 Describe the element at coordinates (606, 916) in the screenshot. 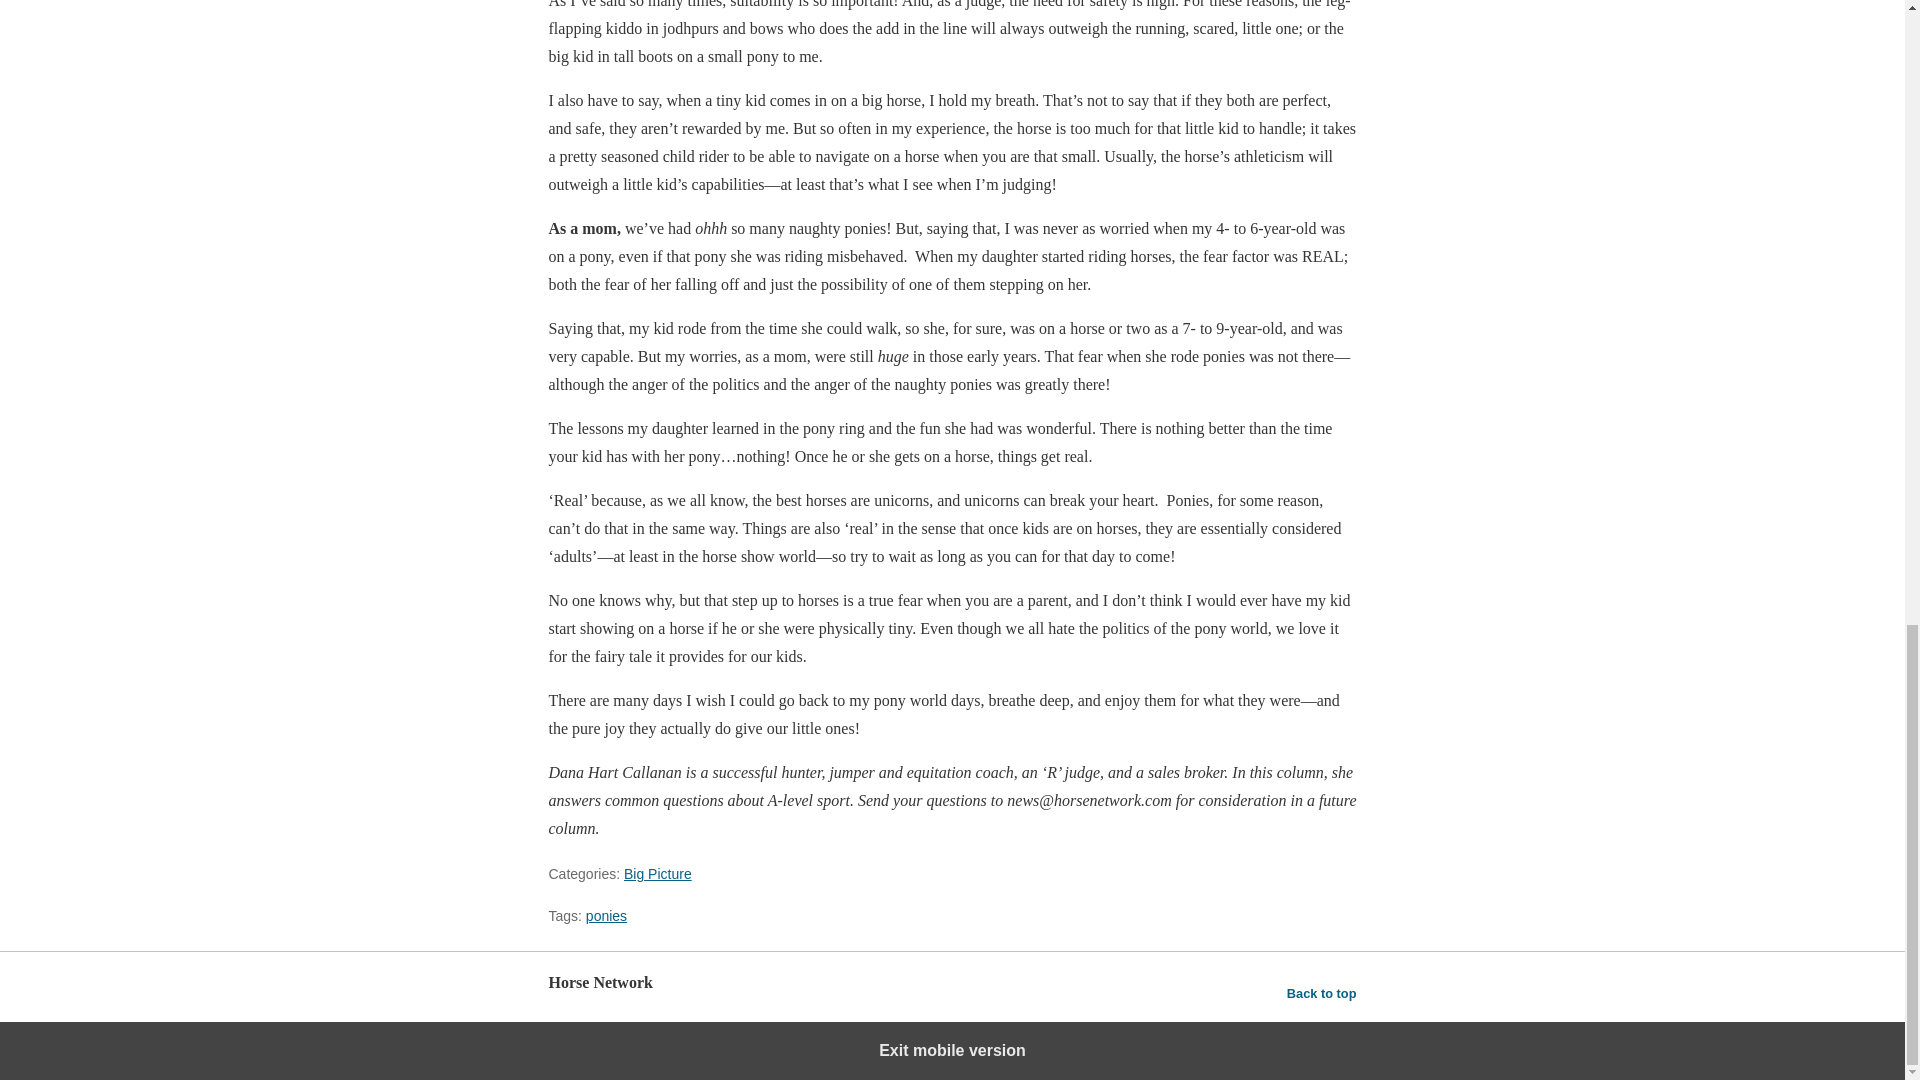

I see `ponies` at that location.